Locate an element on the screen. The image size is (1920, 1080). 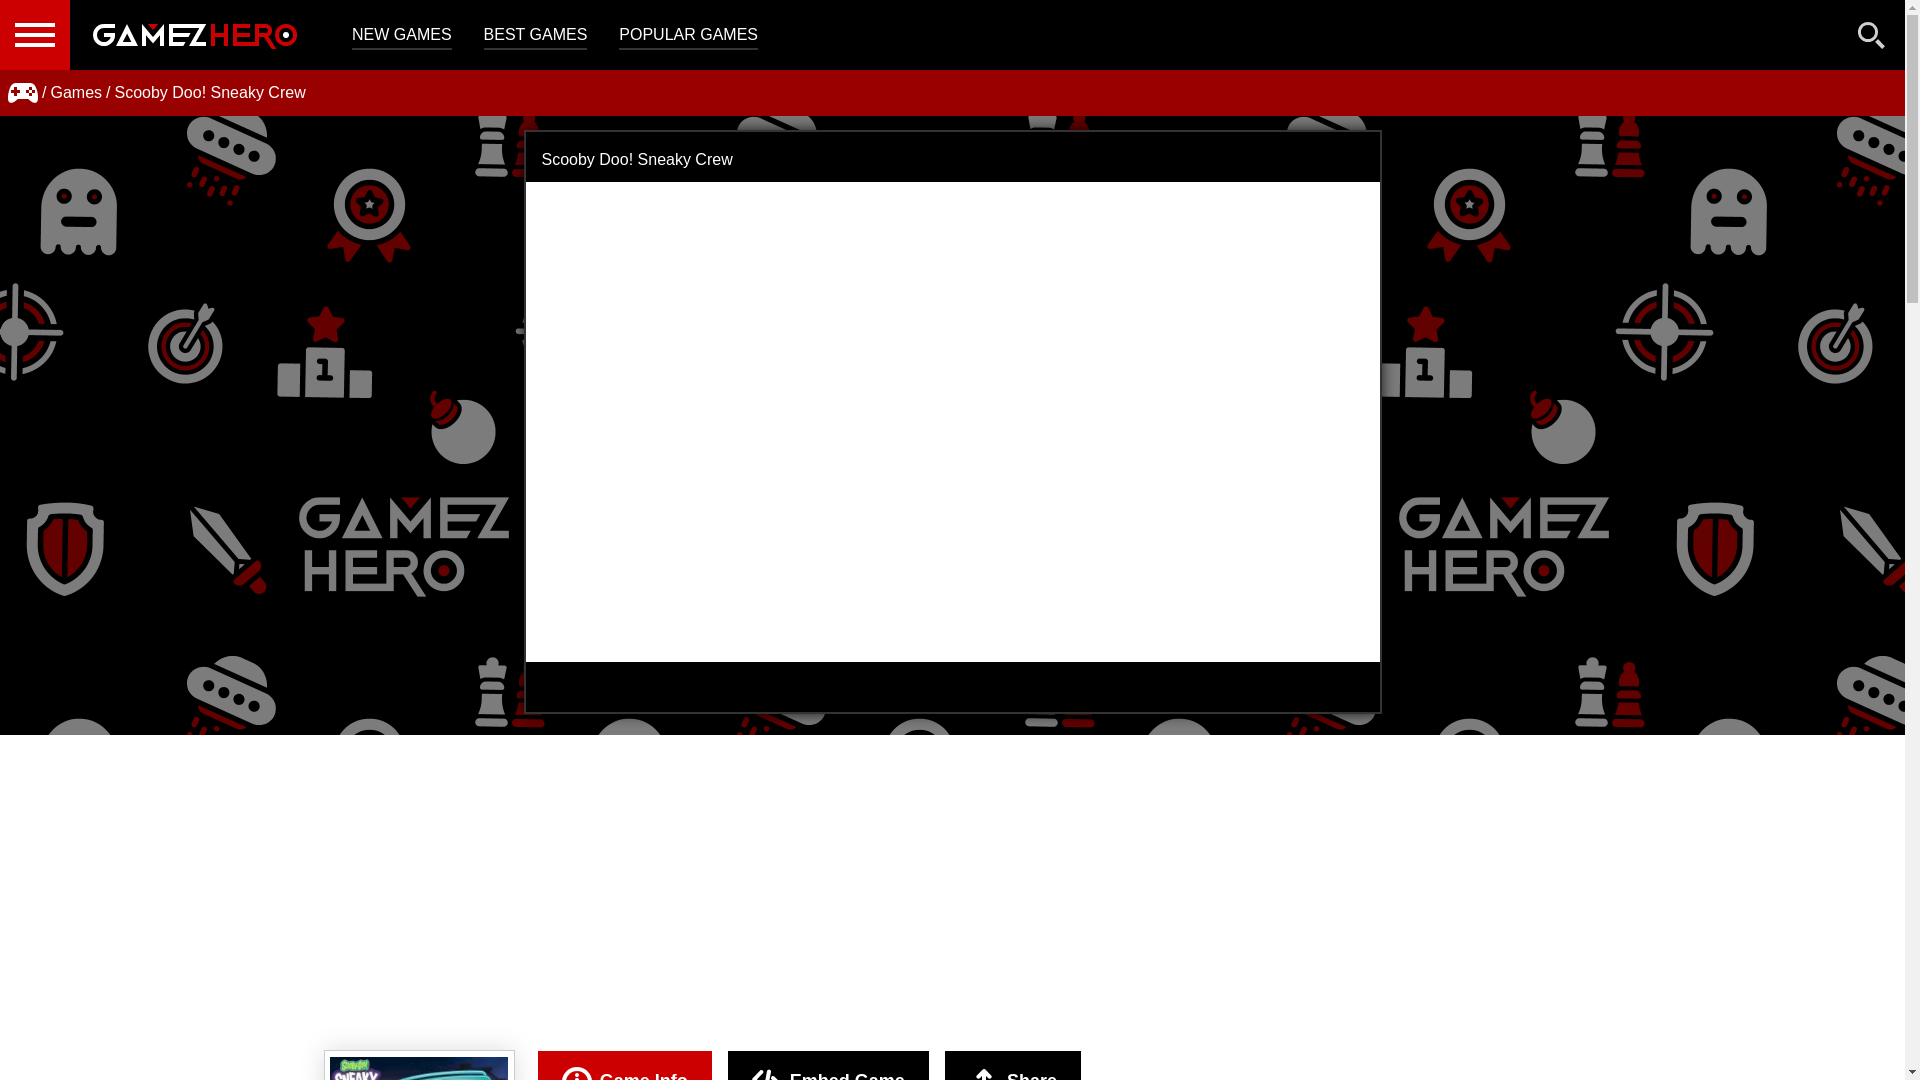
Popular Games is located at coordinates (688, 36).